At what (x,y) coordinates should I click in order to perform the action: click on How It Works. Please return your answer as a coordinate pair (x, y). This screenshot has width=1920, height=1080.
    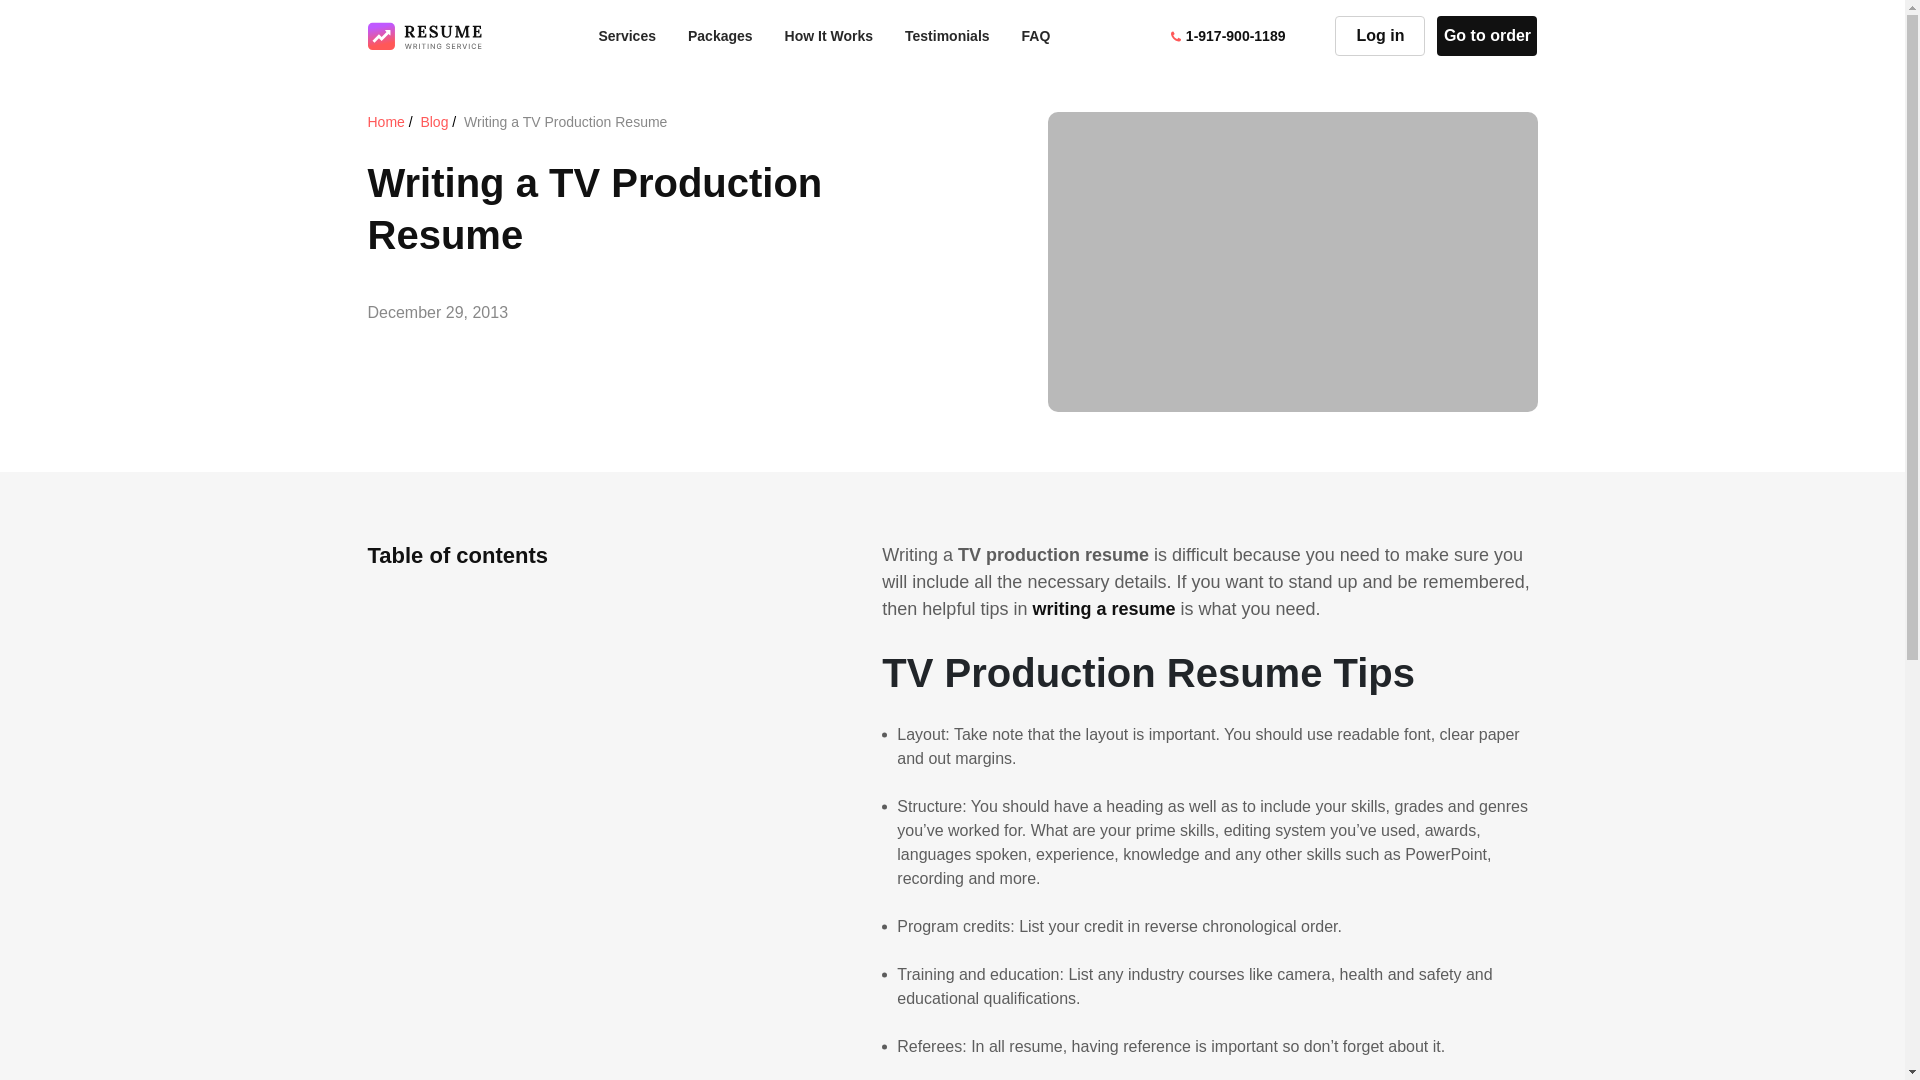
    Looking at the image, I should click on (829, 36).